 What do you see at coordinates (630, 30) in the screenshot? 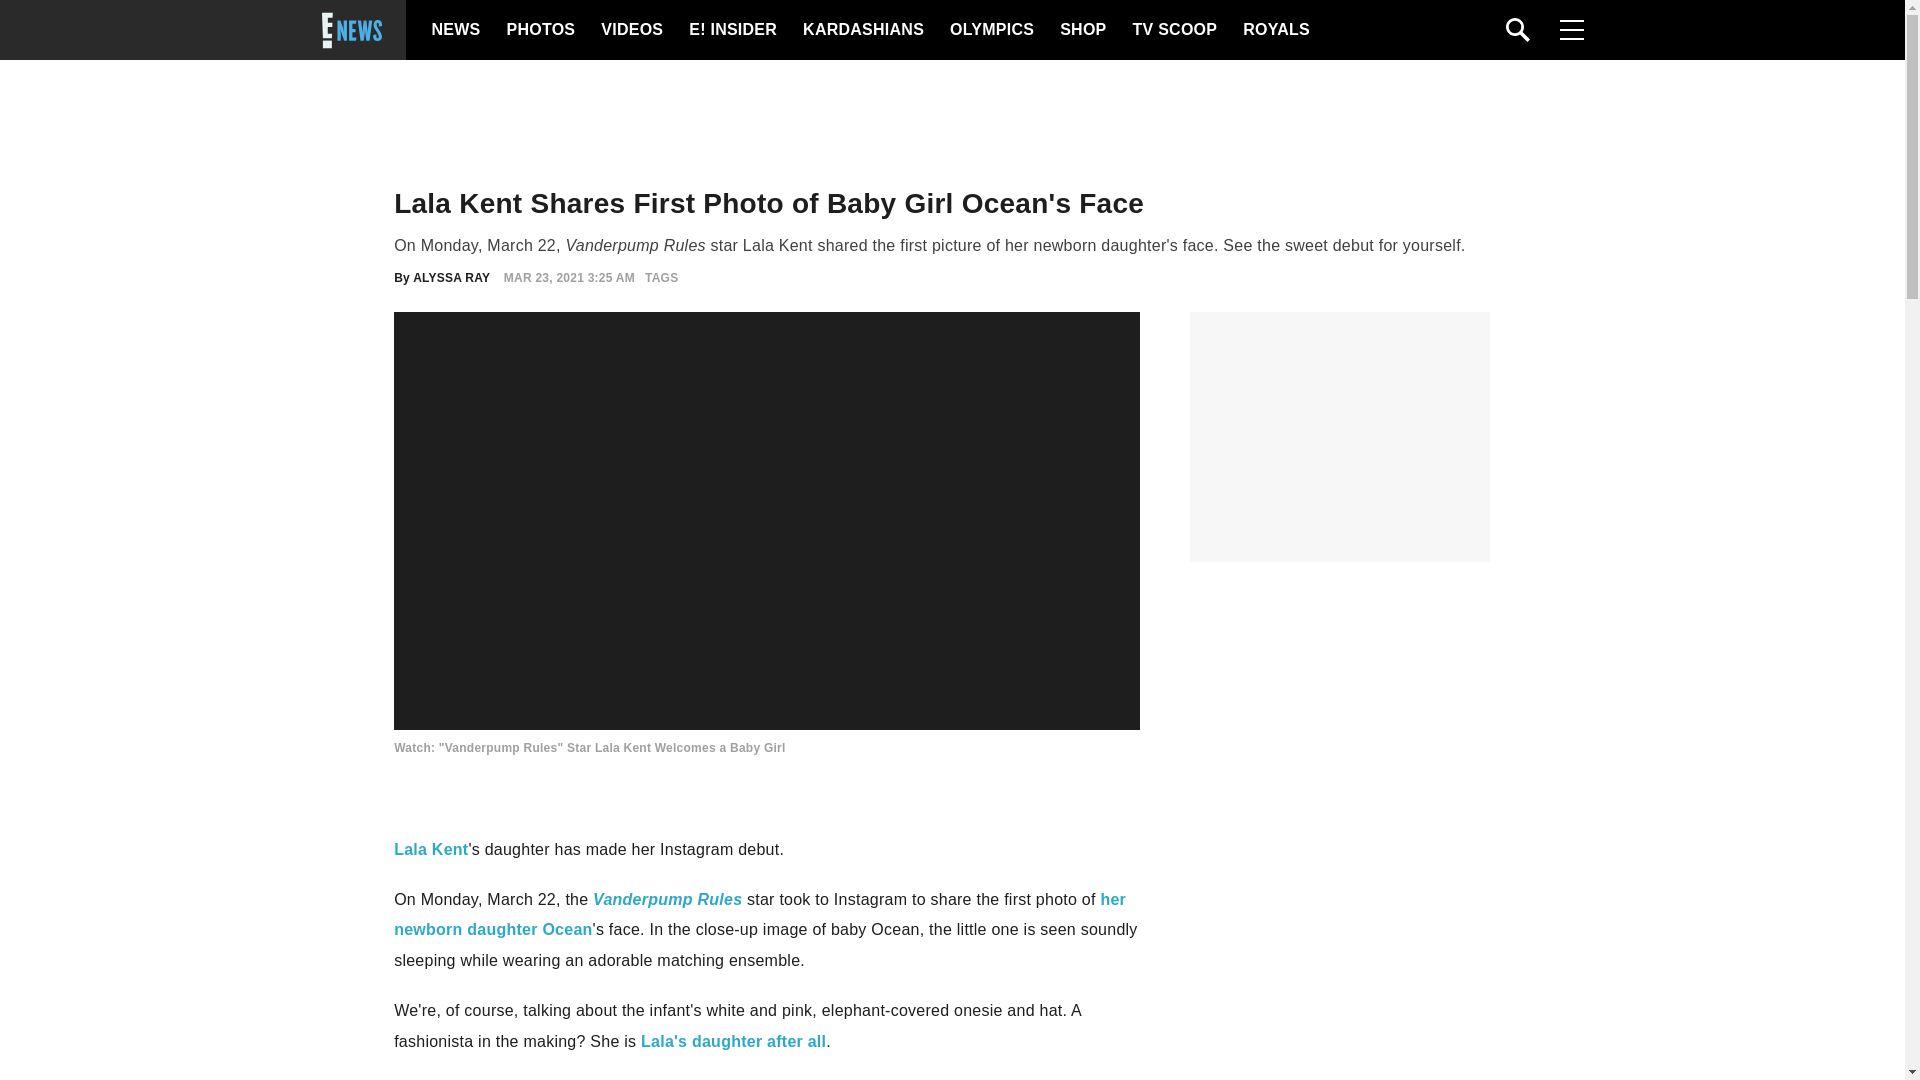
I see `VIDEOS` at bounding box center [630, 30].